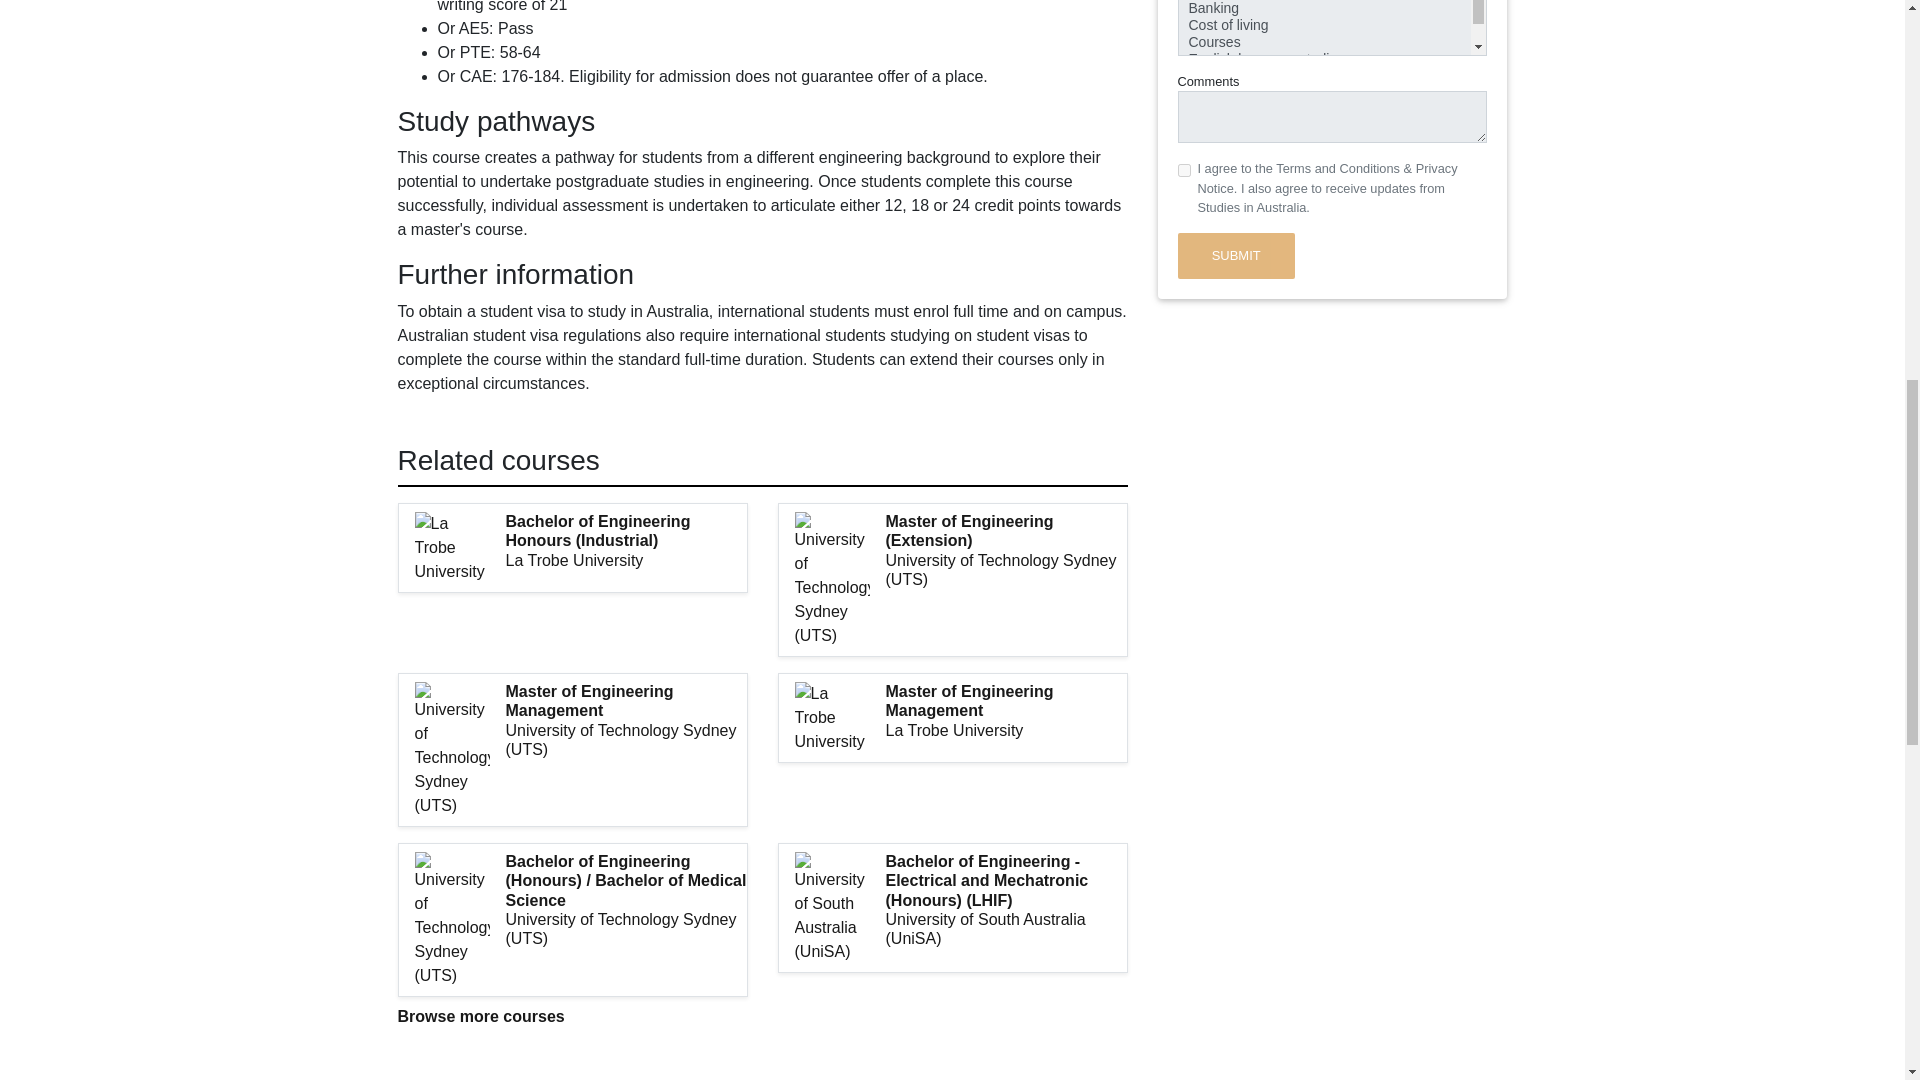  I want to click on SUBMIT, so click(1236, 256).